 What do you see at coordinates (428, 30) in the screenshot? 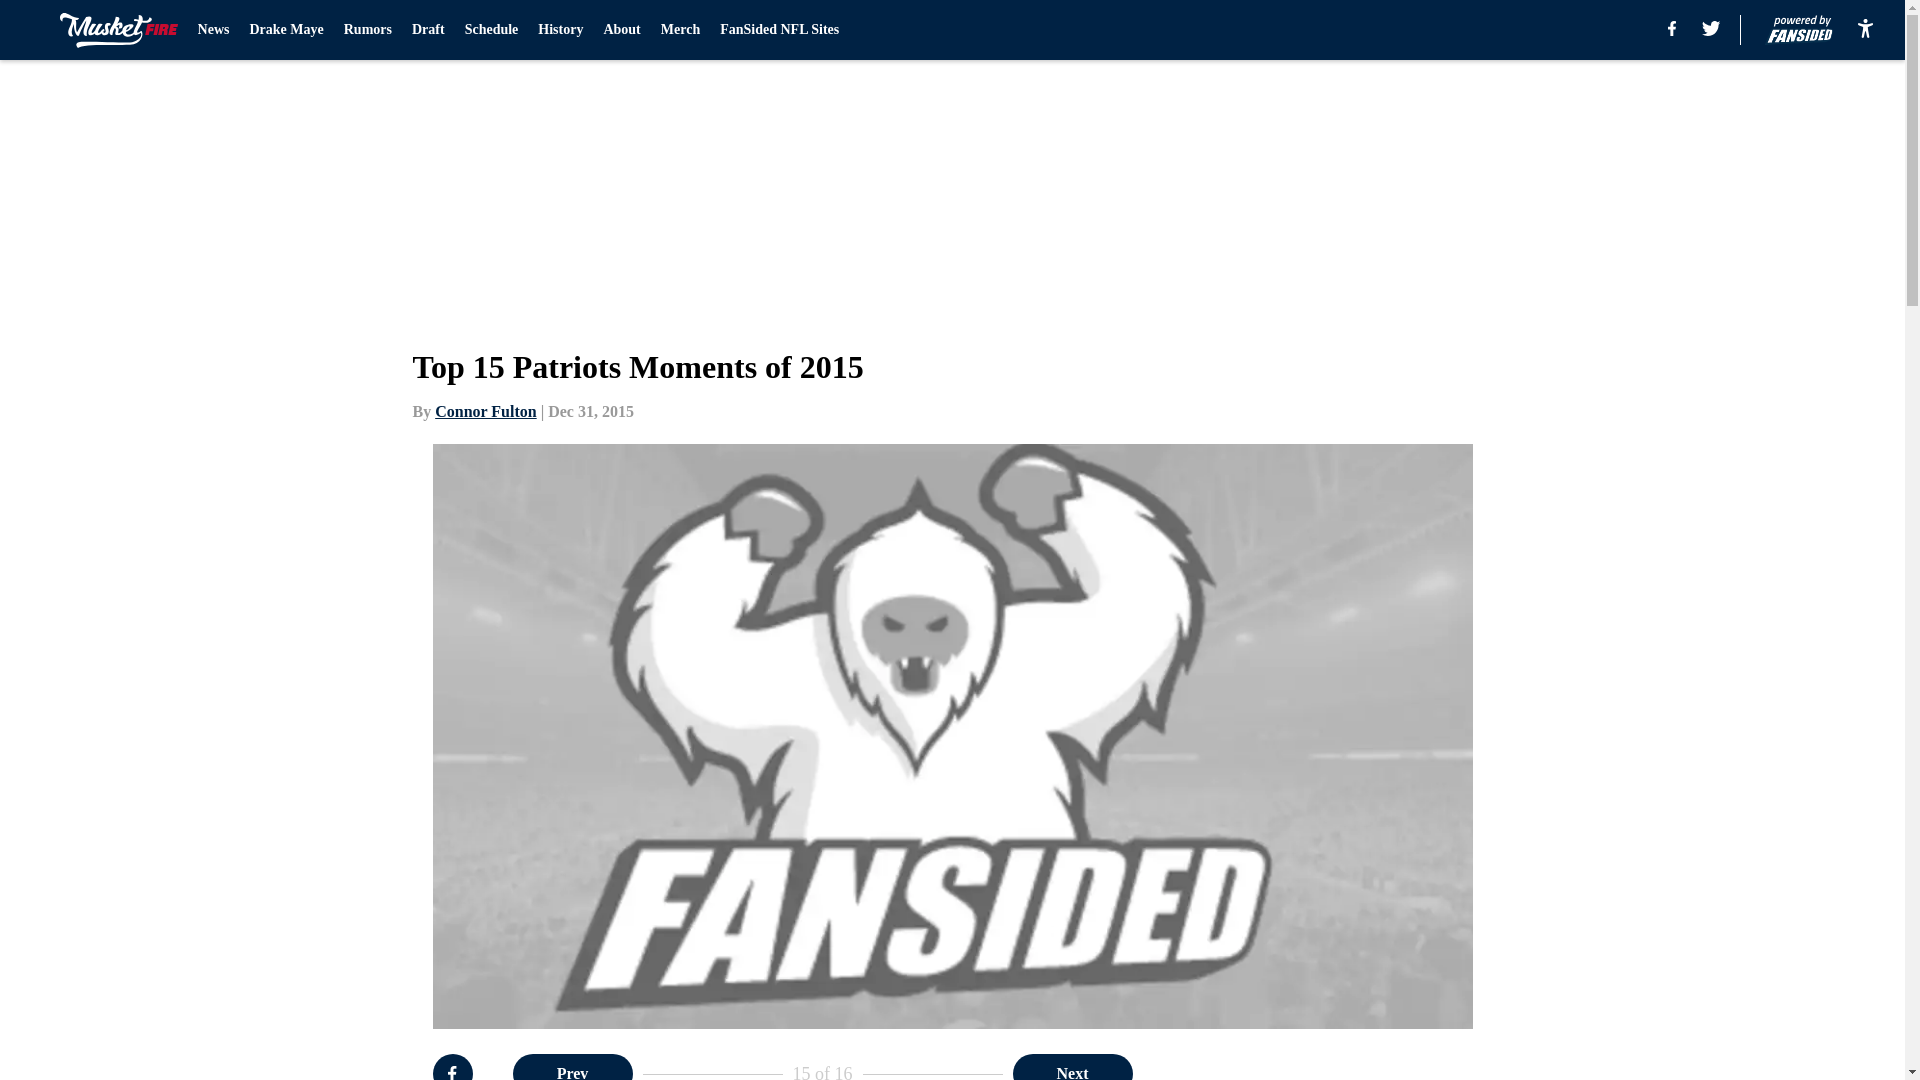
I see `Draft` at bounding box center [428, 30].